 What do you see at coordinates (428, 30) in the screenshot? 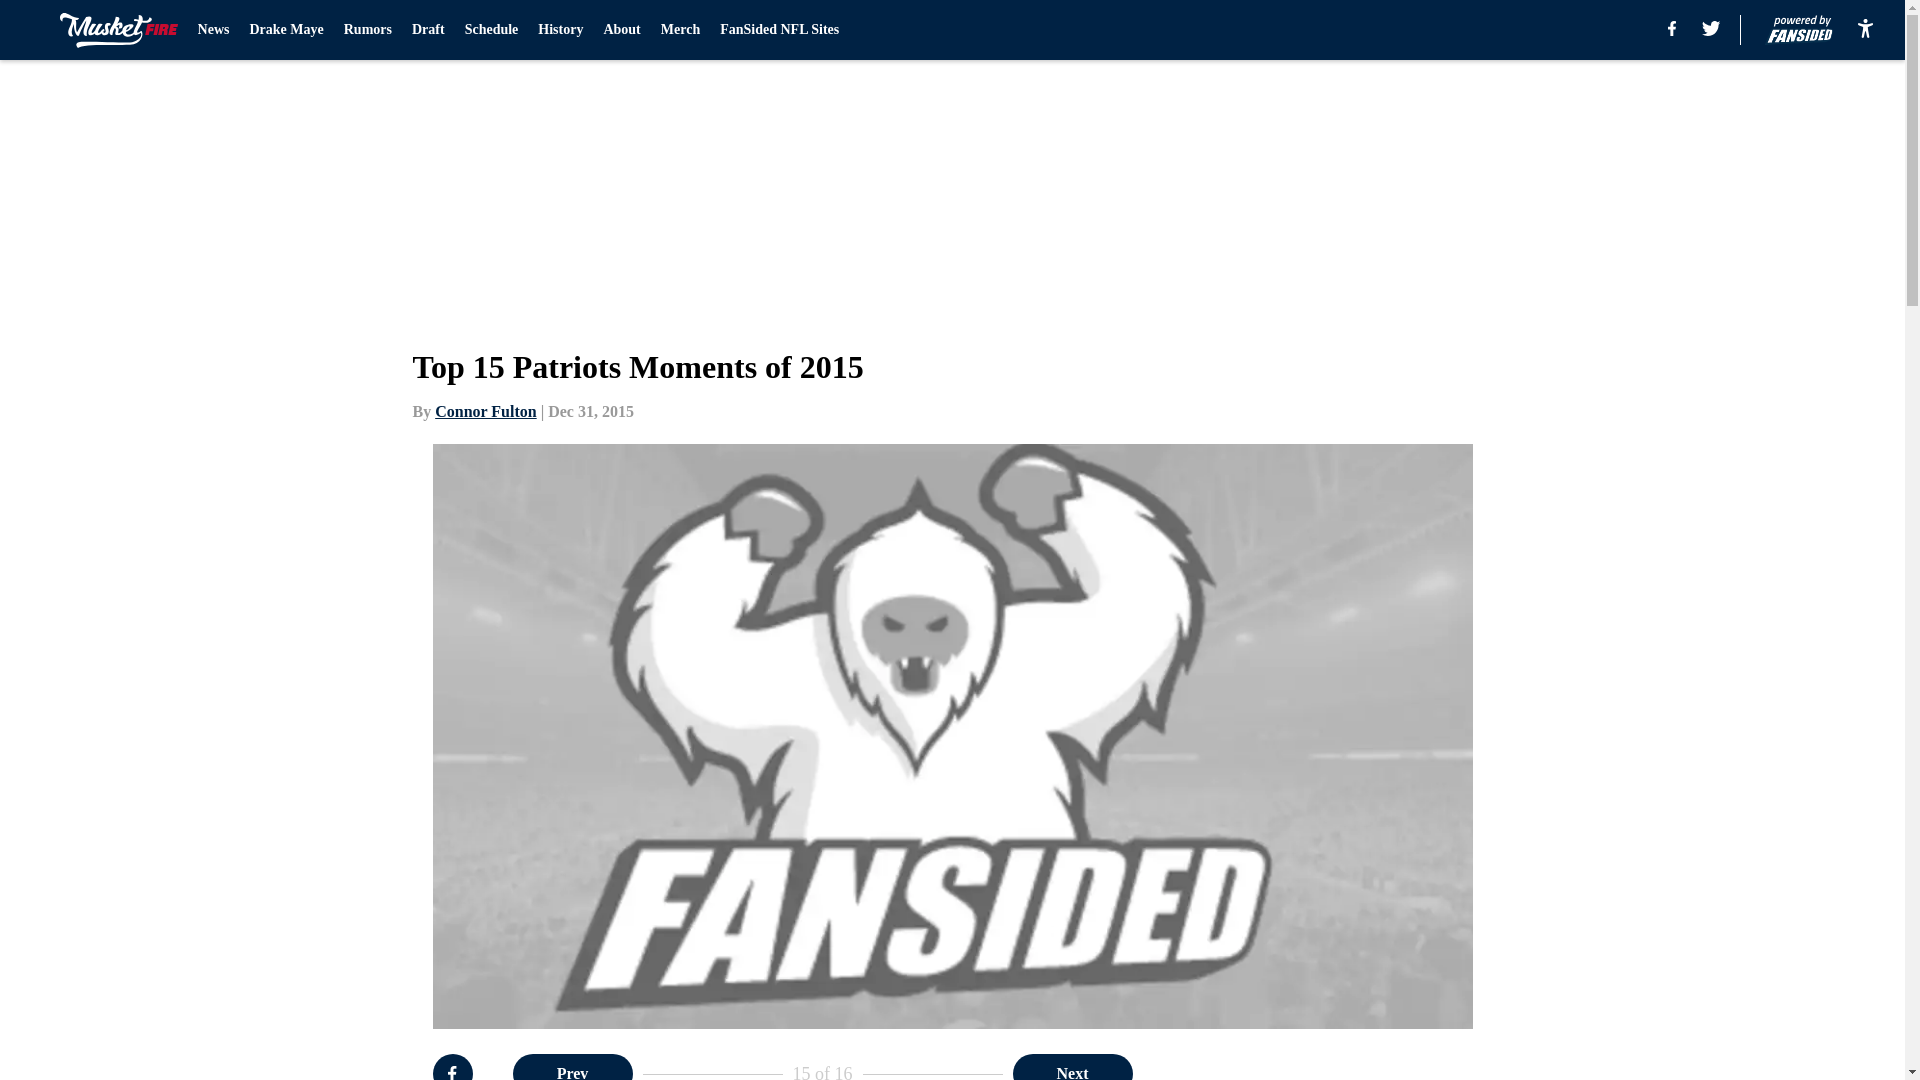
I see `Draft` at bounding box center [428, 30].